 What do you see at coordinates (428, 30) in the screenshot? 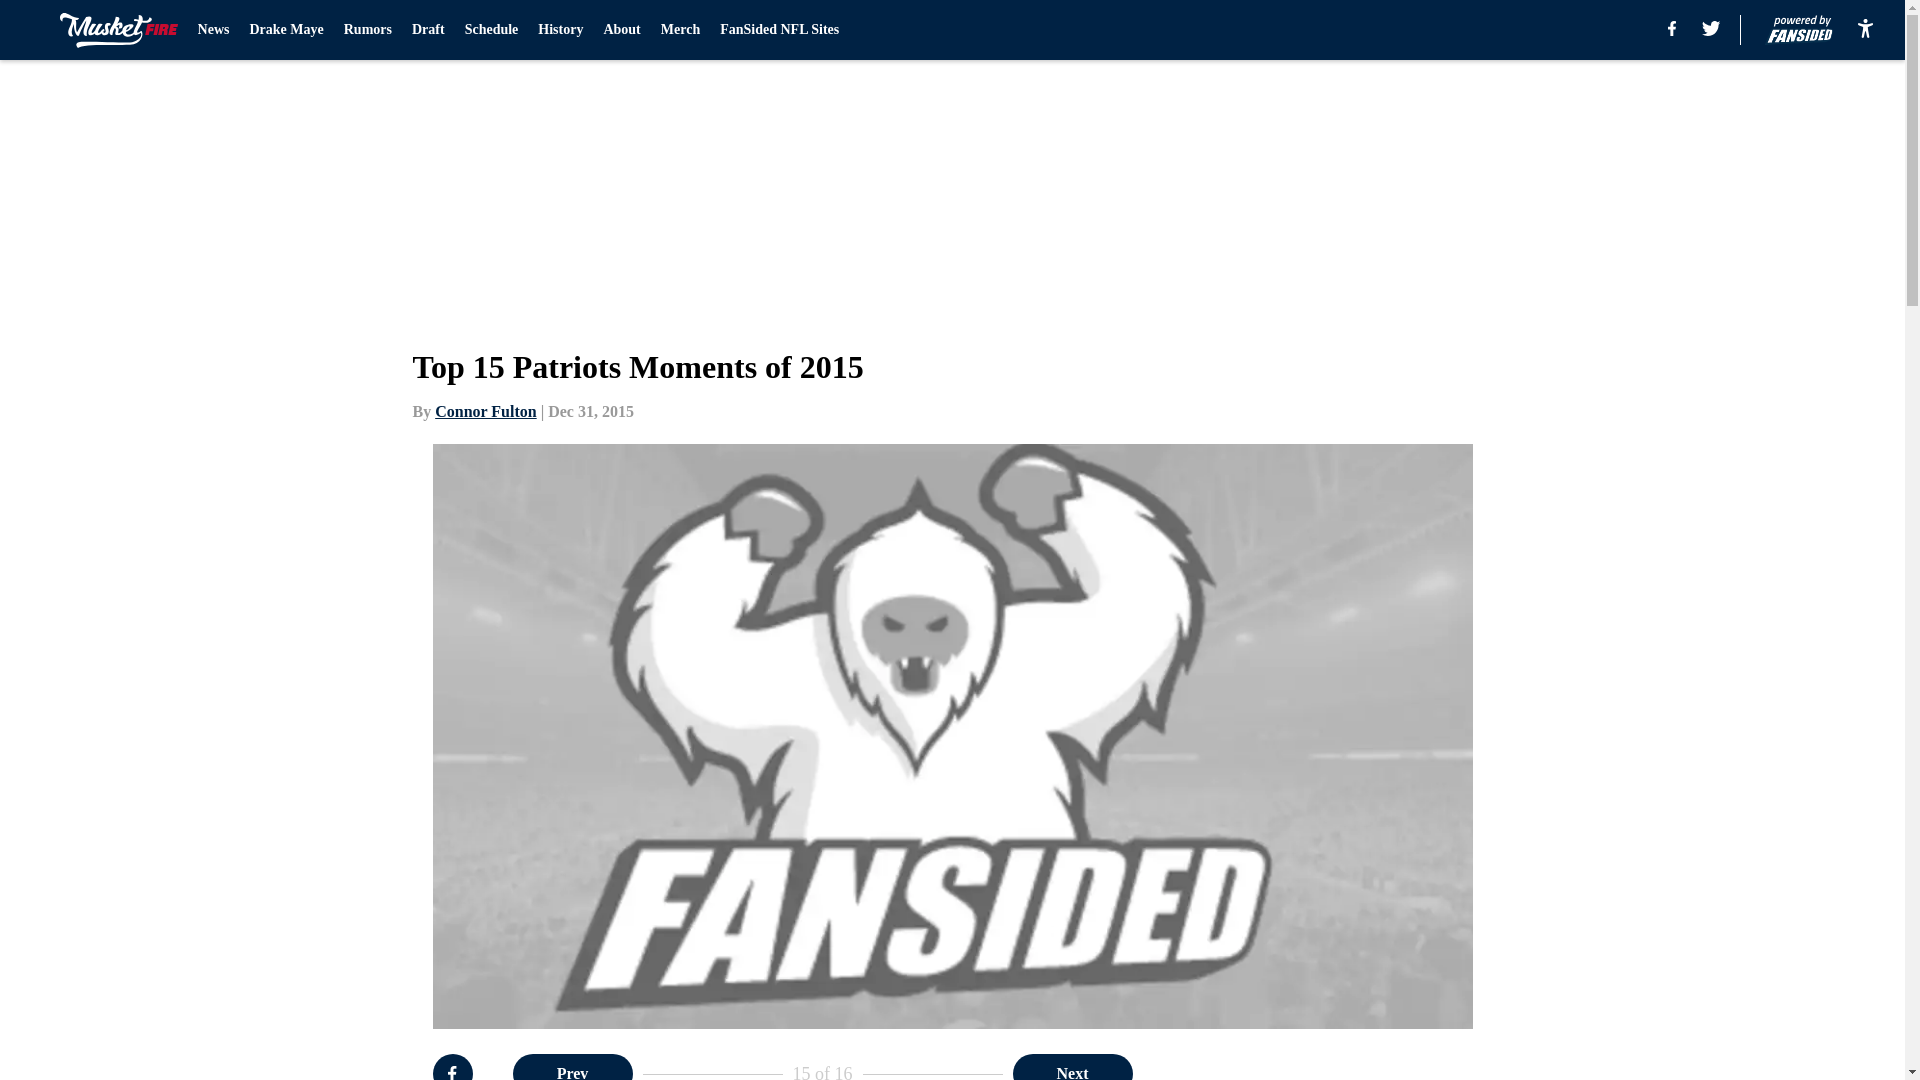
I see `Draft` at bounding box center [428, 30].